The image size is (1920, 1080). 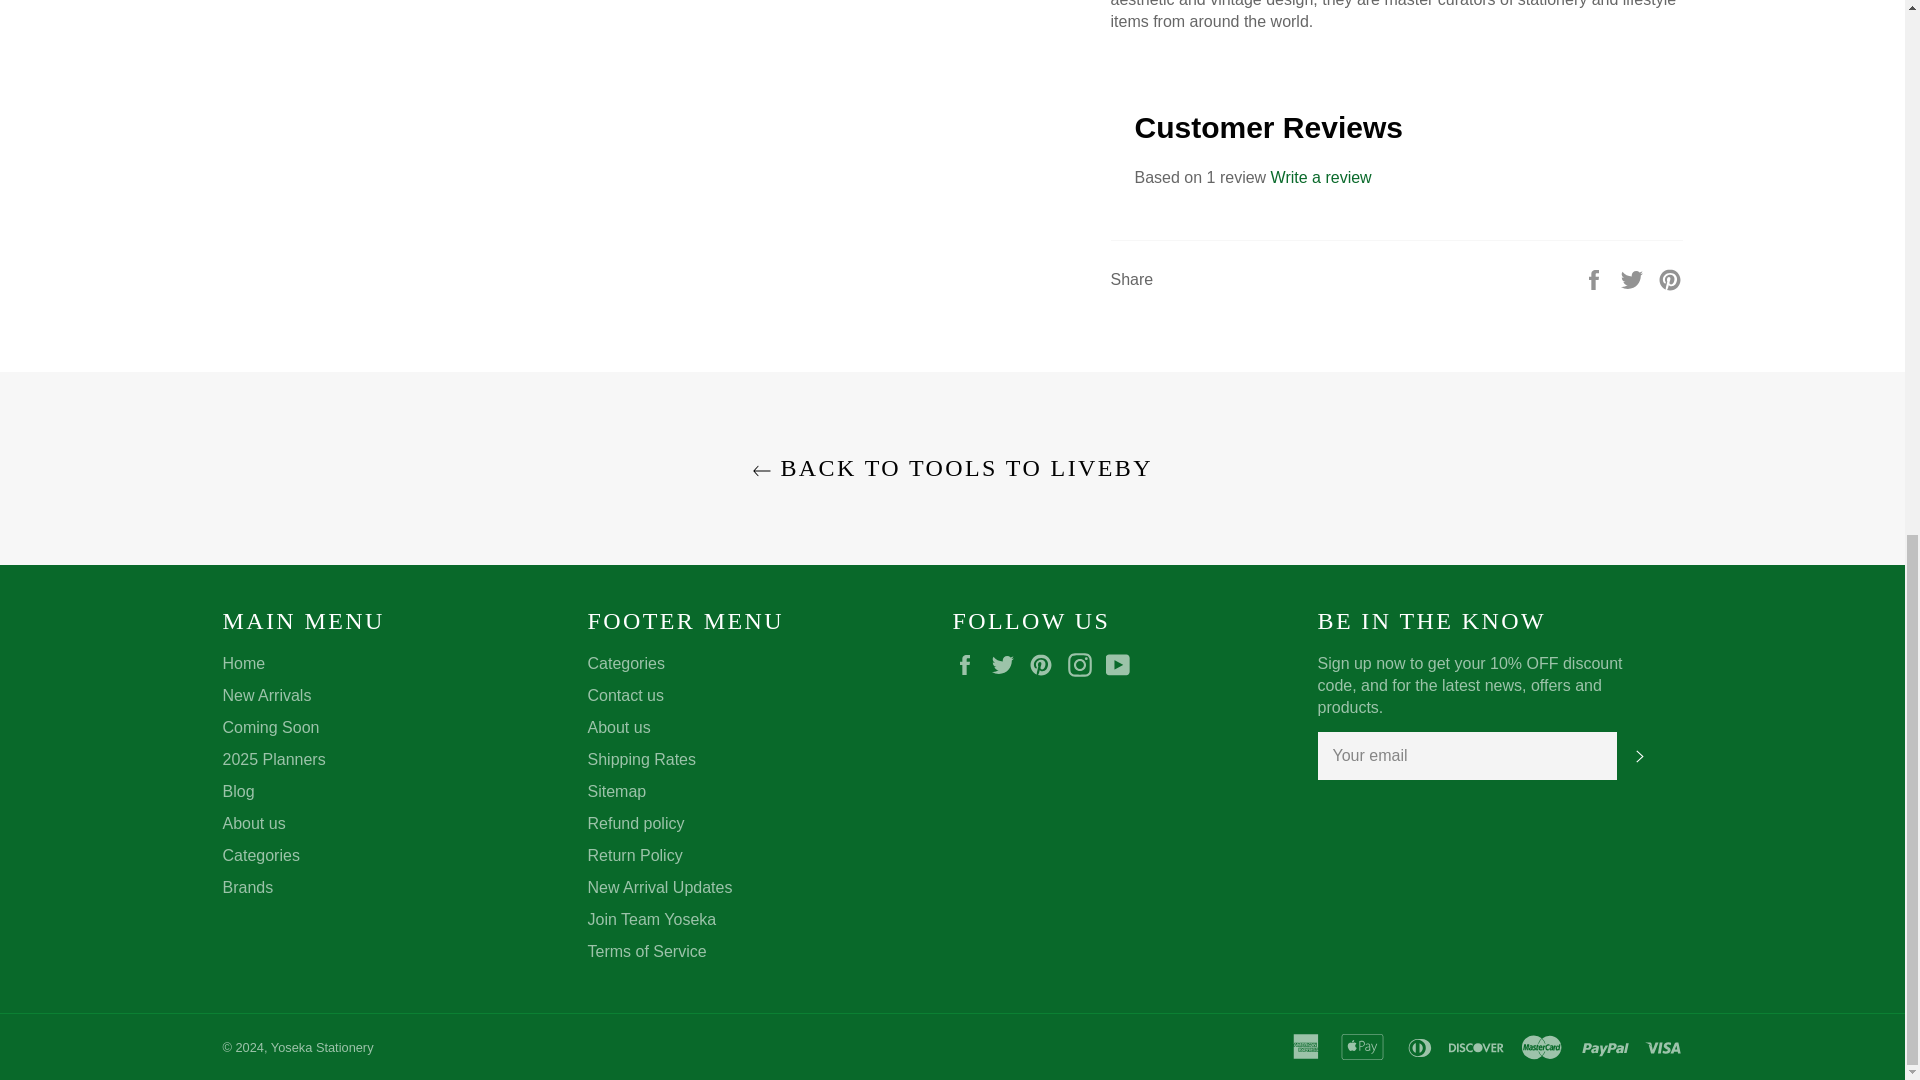 I want to click on Tweet on Twitter, so click(x=1634, y=280).